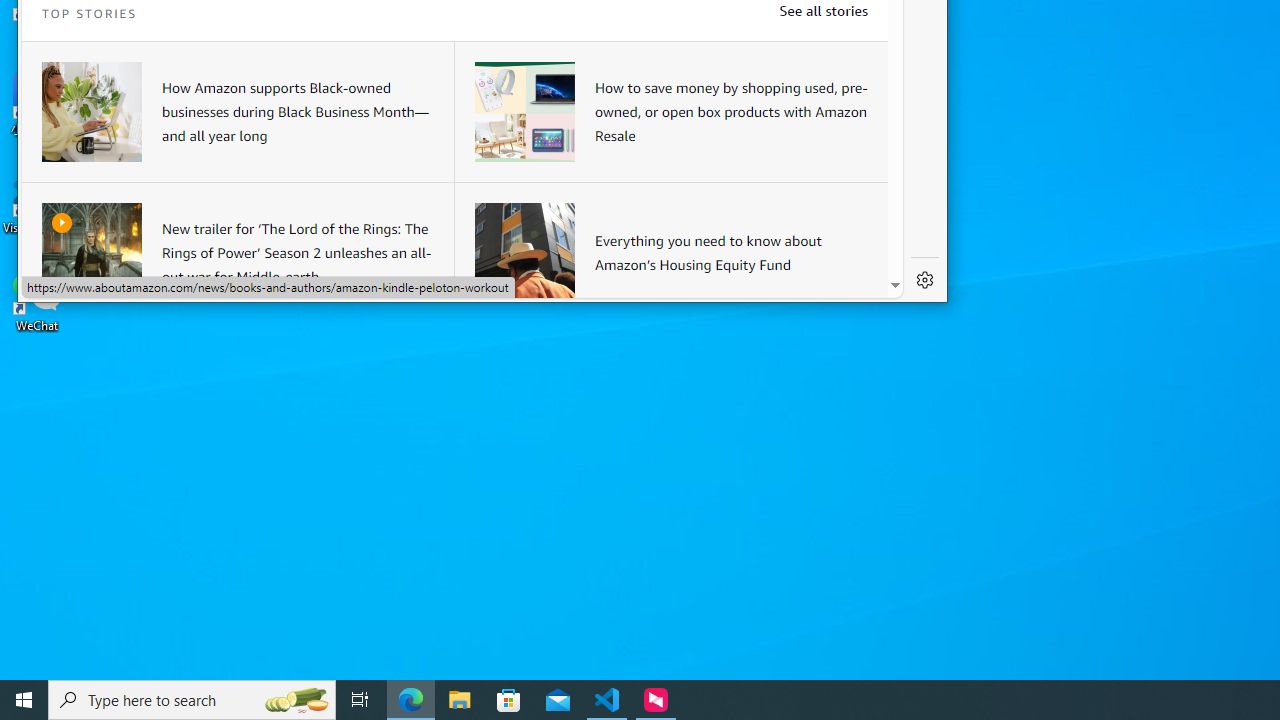  I want to click on Microsoft Store, so click(509, 700).